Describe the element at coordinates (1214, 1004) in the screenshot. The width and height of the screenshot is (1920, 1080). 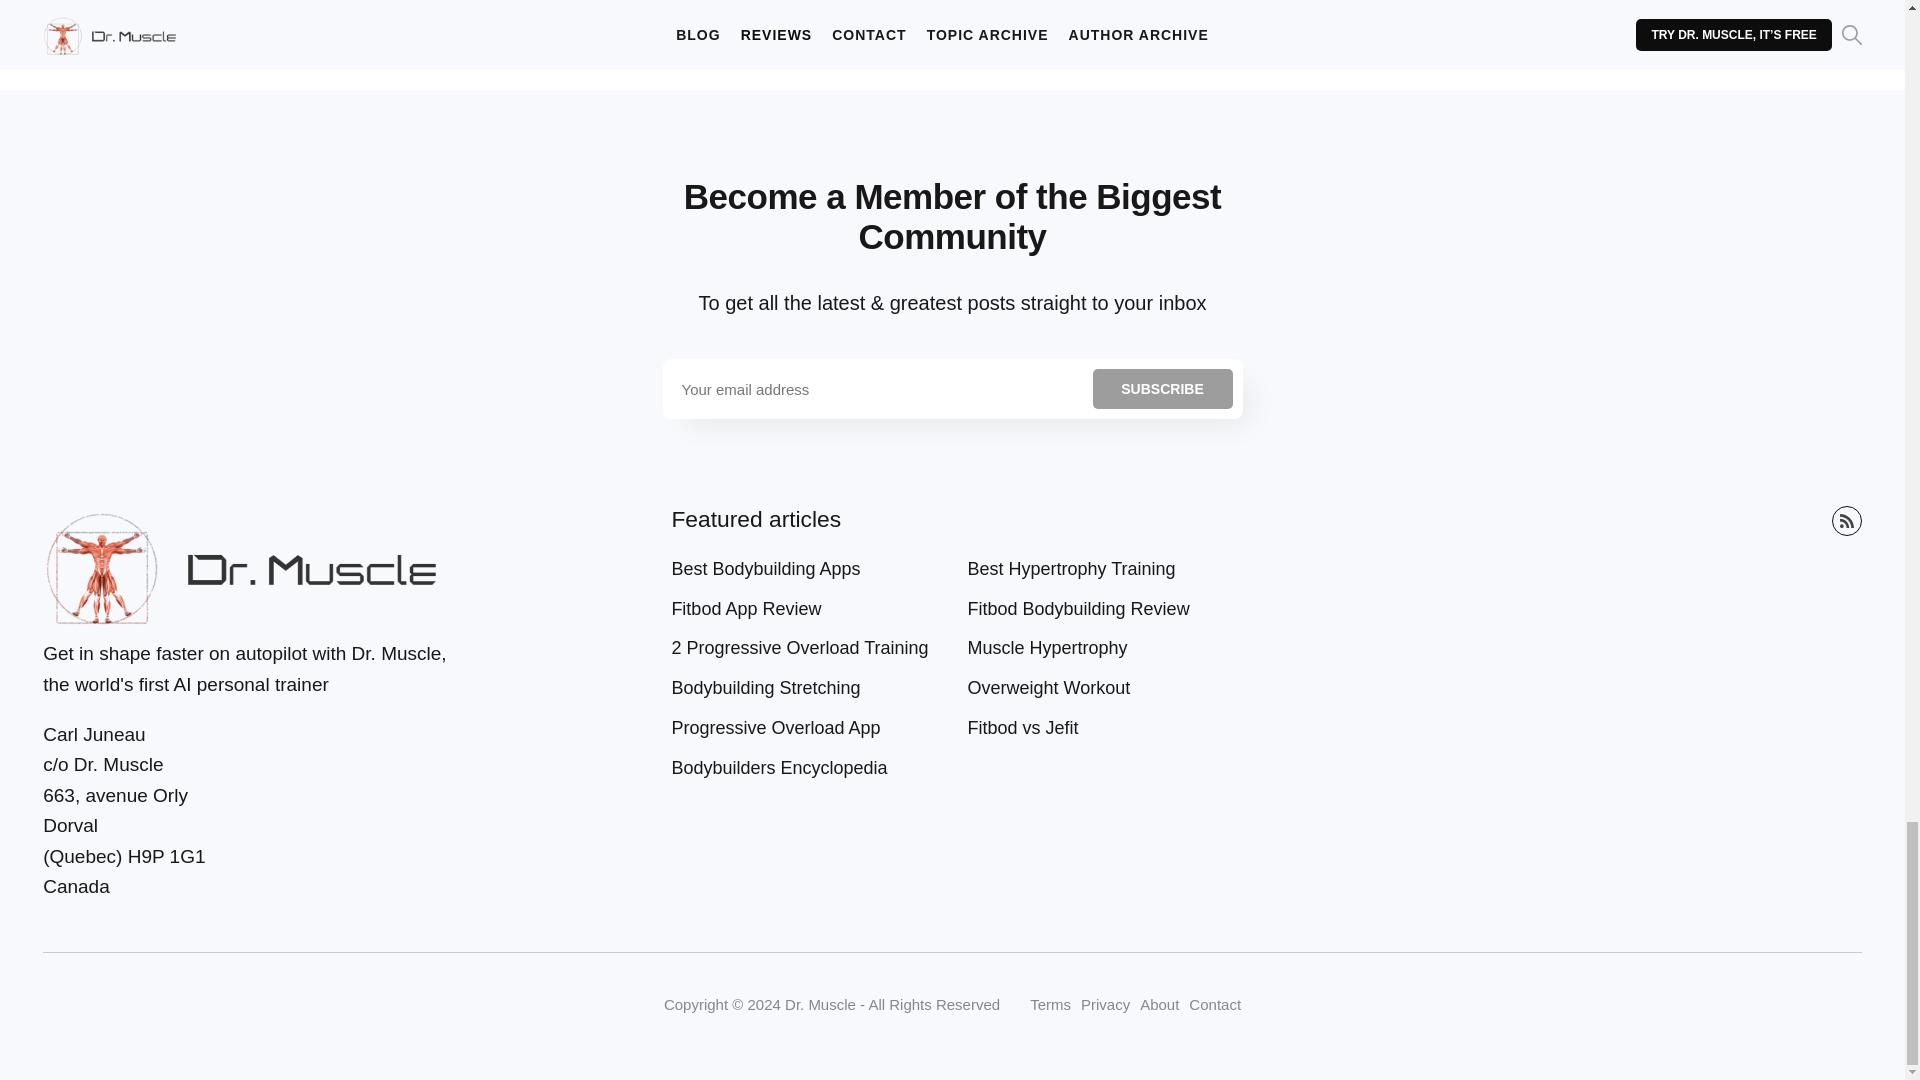
I see `Contact` at that location.